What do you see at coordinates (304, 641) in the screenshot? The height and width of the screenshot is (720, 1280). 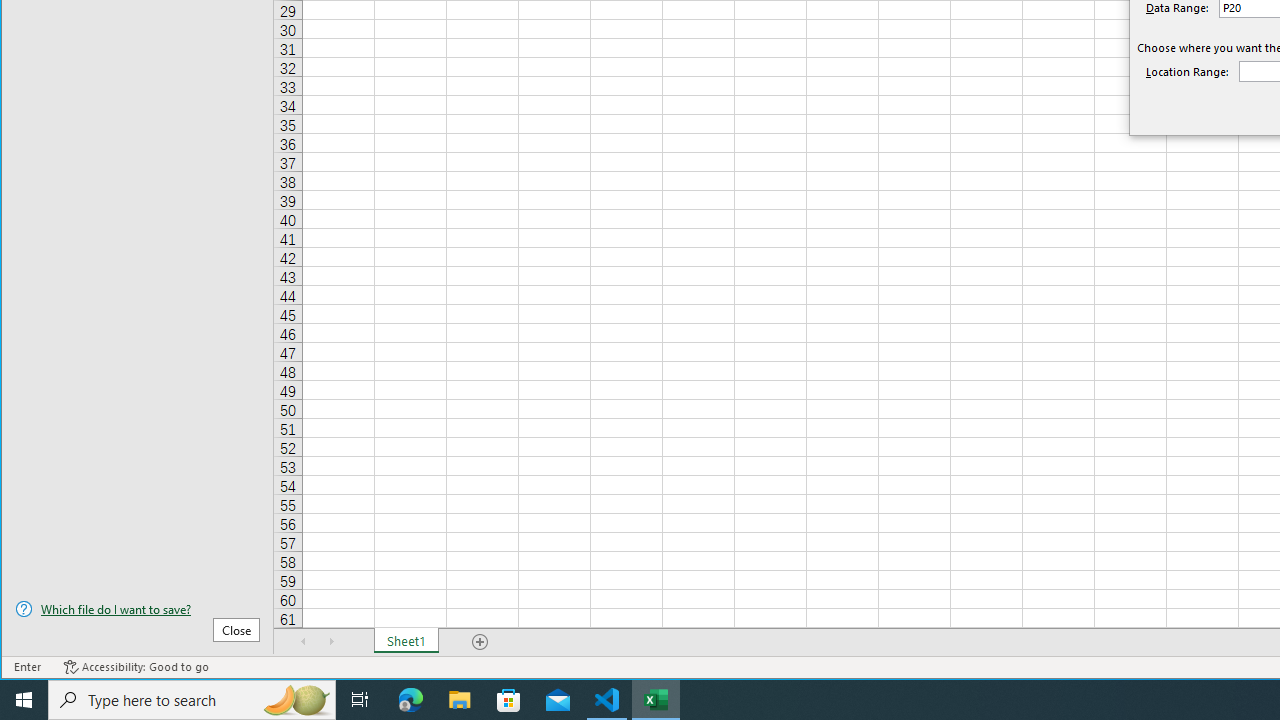 I see `Scroll Left` at bounding box center [304, 641].